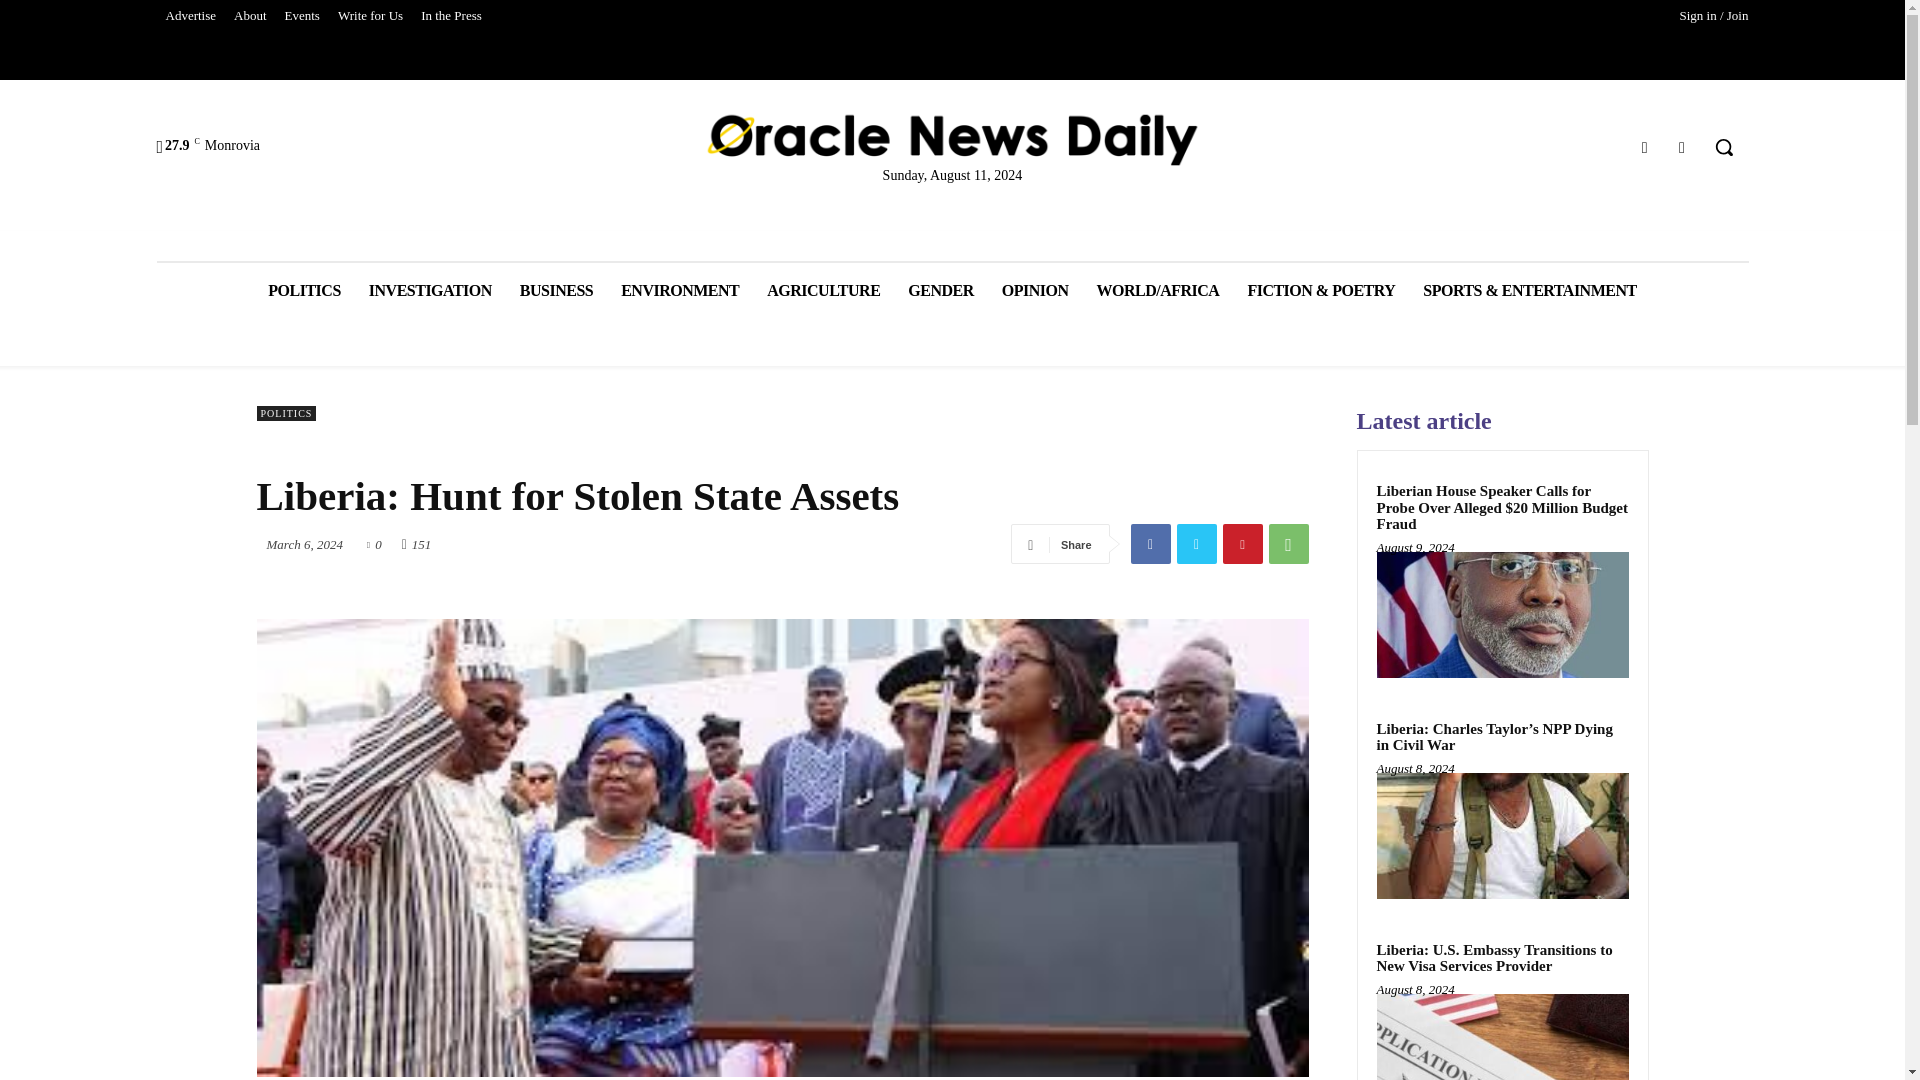 This screenshot has height=1080, width=1920. Describe the element at coordinates (556, 290) in the screenshot. I see `BUSINESS` at that location.